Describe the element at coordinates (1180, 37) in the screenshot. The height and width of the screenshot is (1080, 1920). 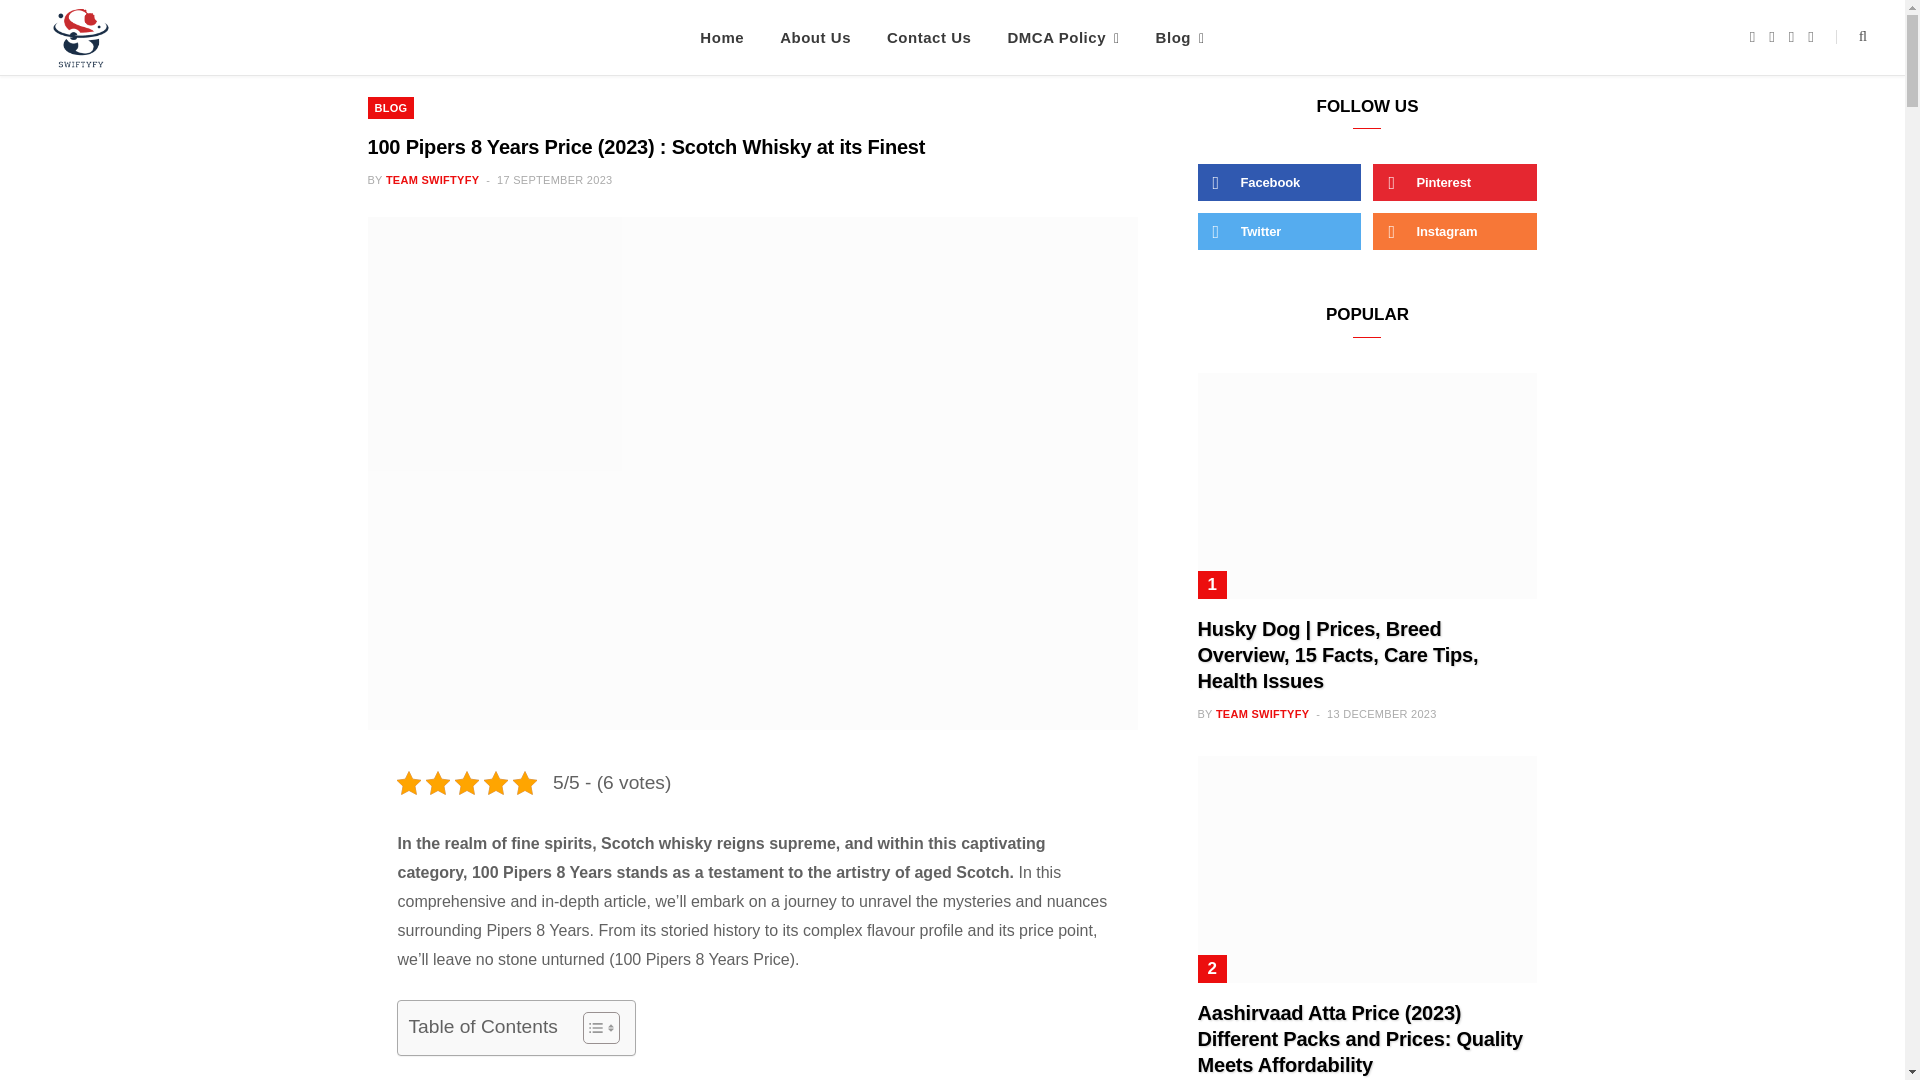
I see `Blog` at that location.